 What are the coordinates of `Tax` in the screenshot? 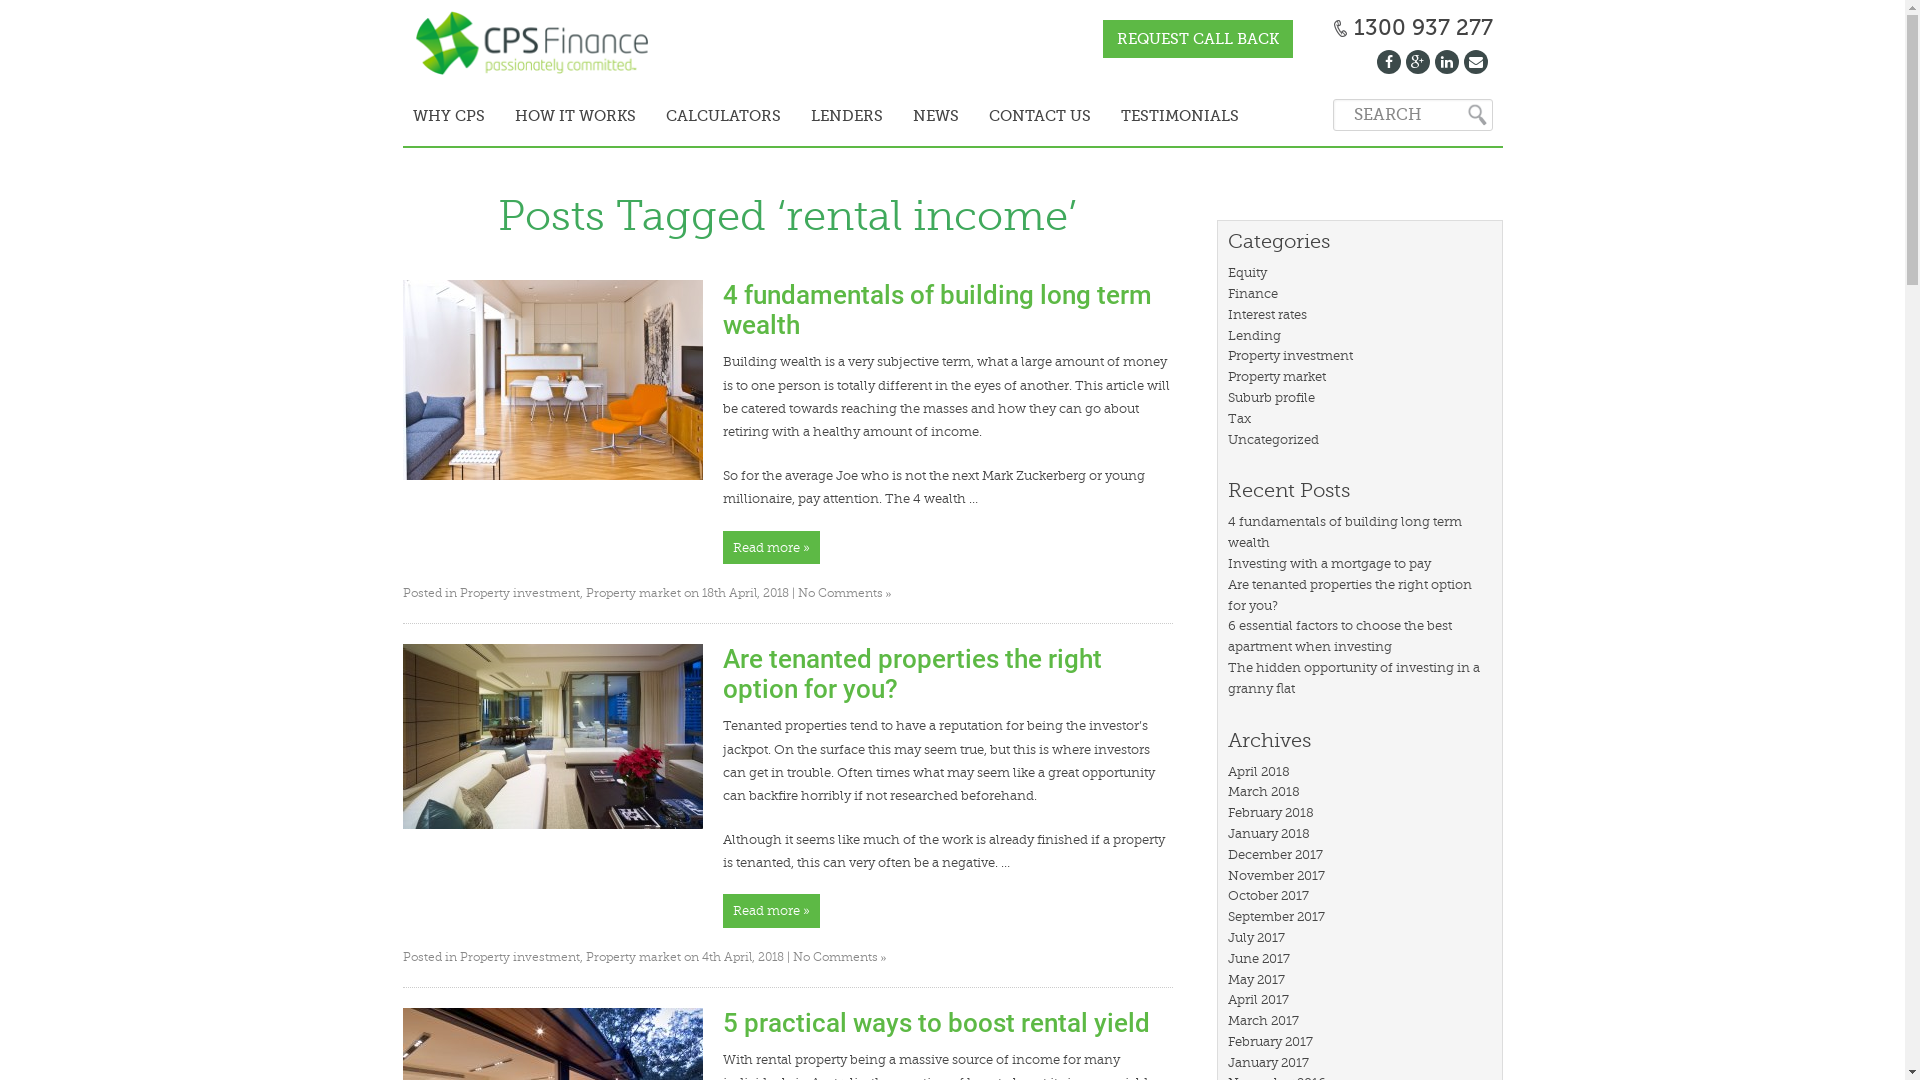 It's located at (1240, 418).